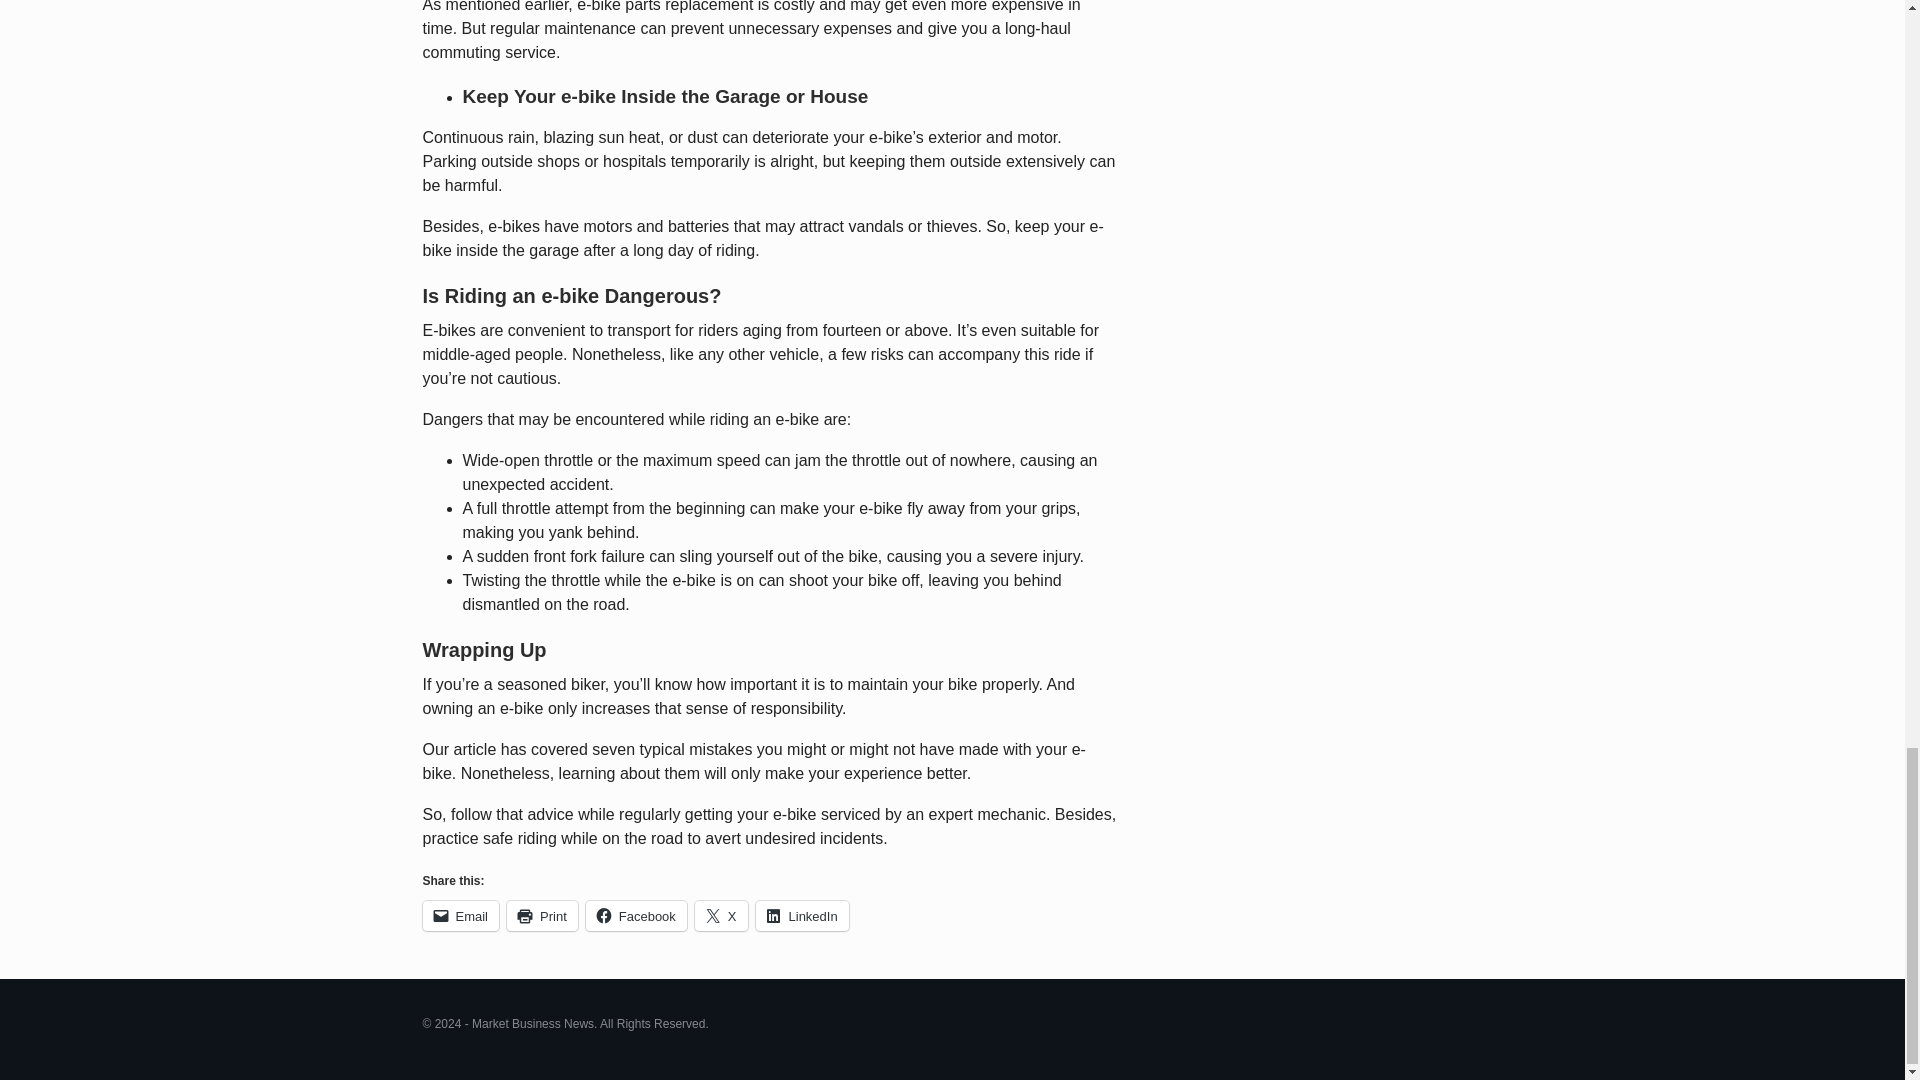  Describe the element at coordinates (460, 915) in the screenshot. I see `Email` at that location.